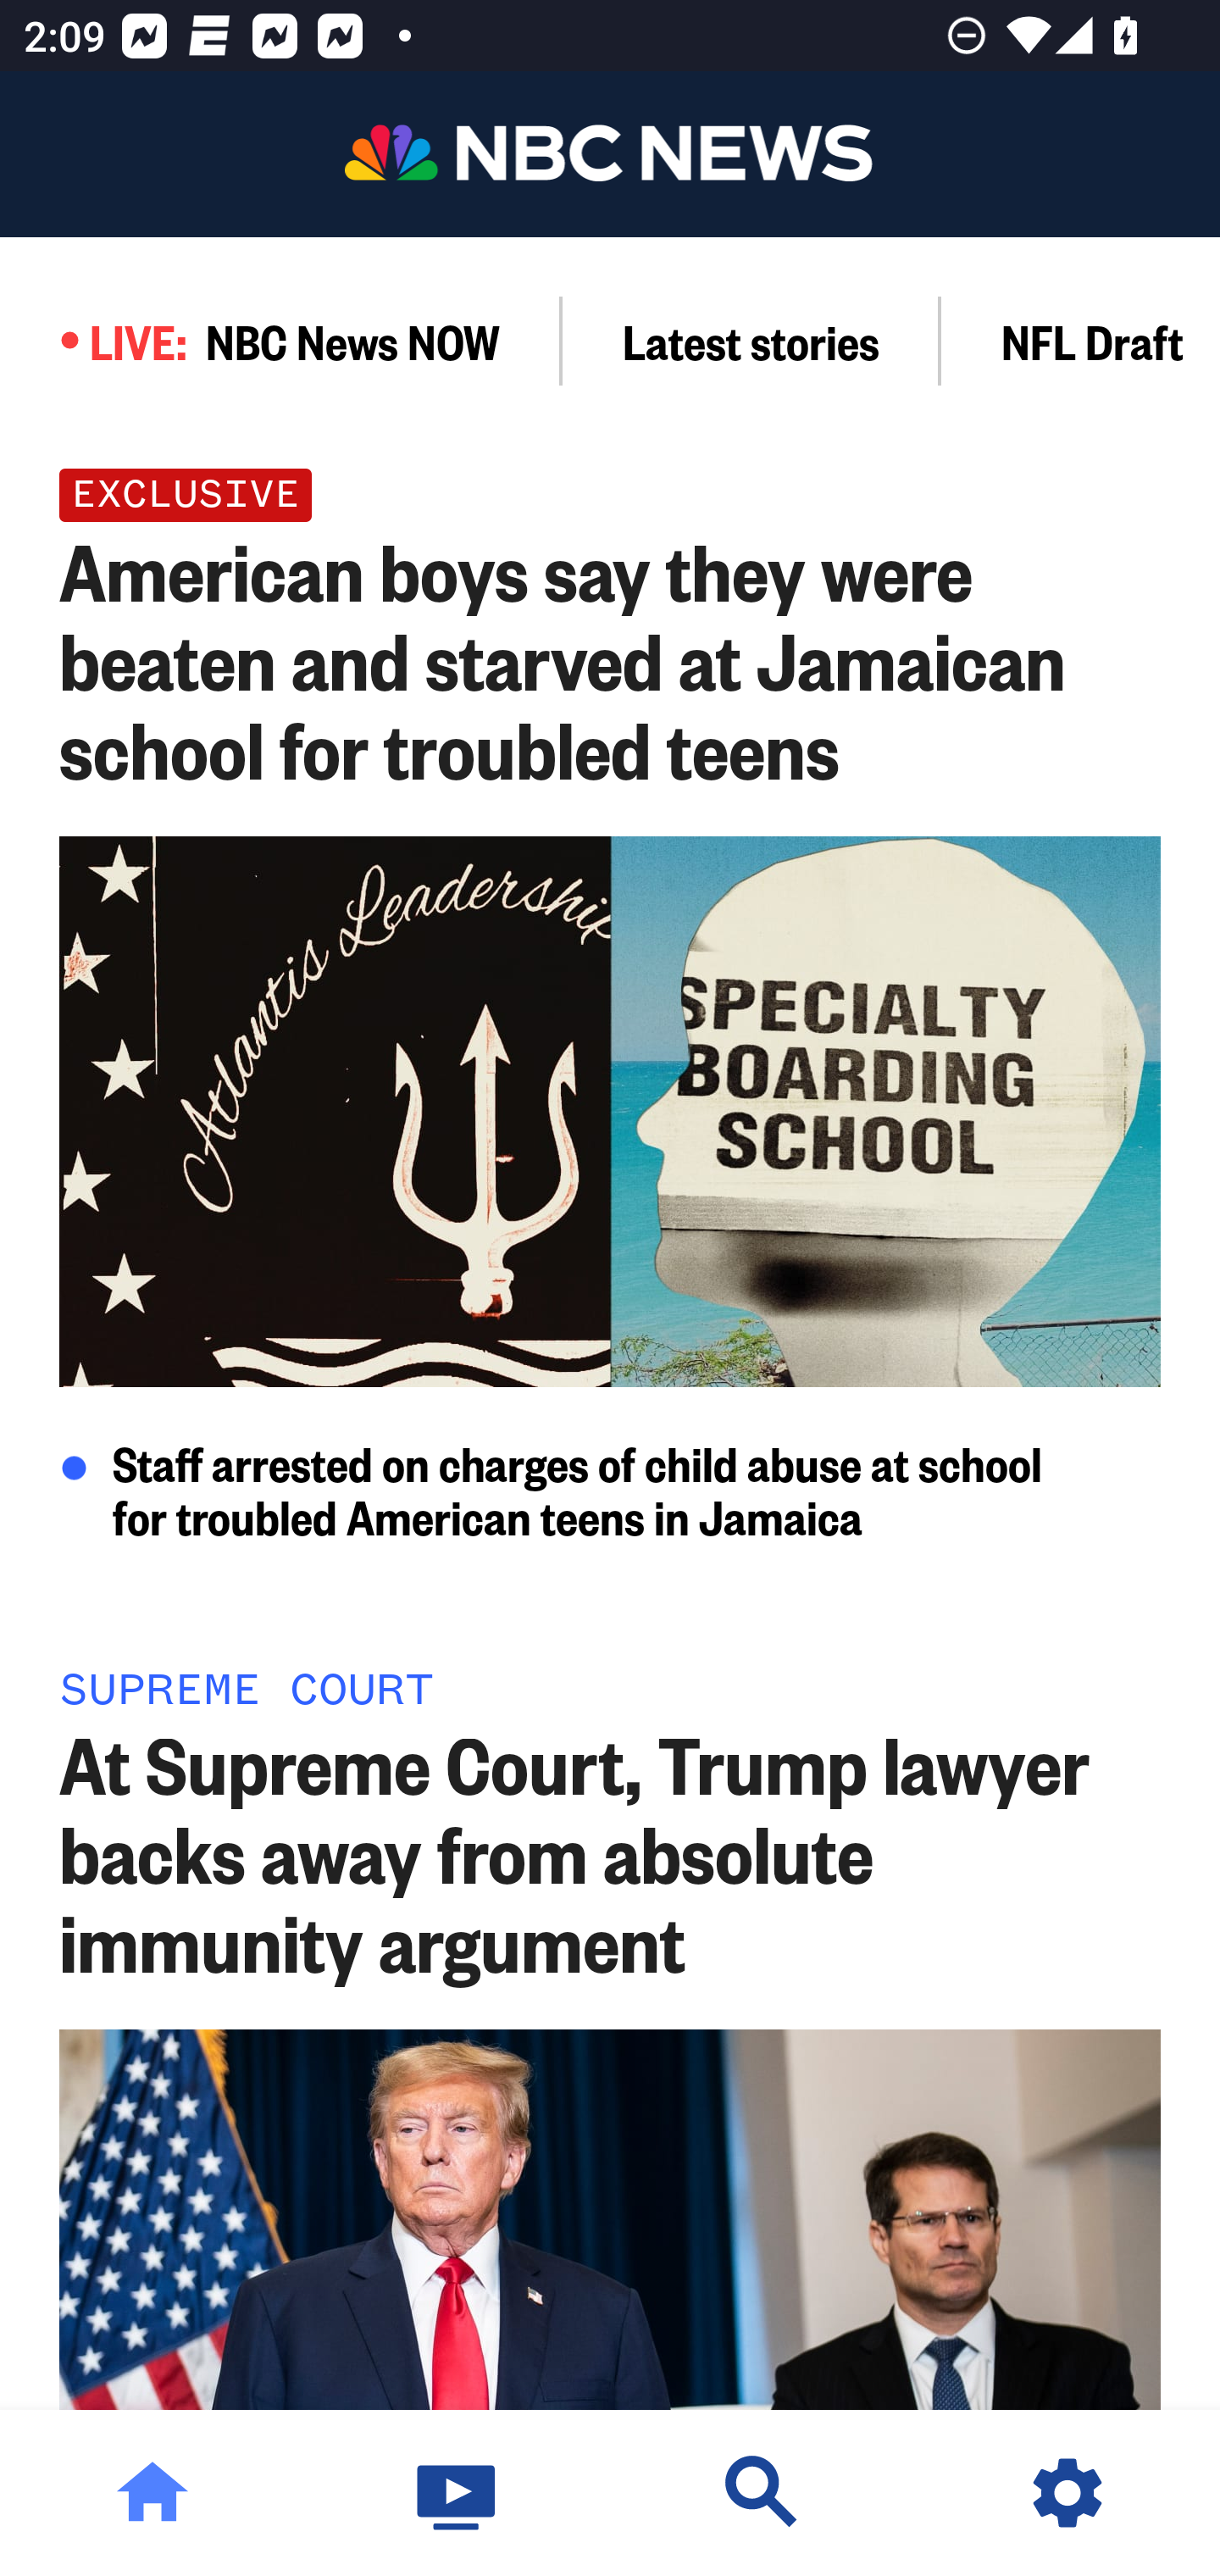 The height and width of the screenshot is (2576, 1220). What do you see at coordinates (1067, 2493) in the screenshot?
I see `Settings` at bounding box center [1067, 2493].